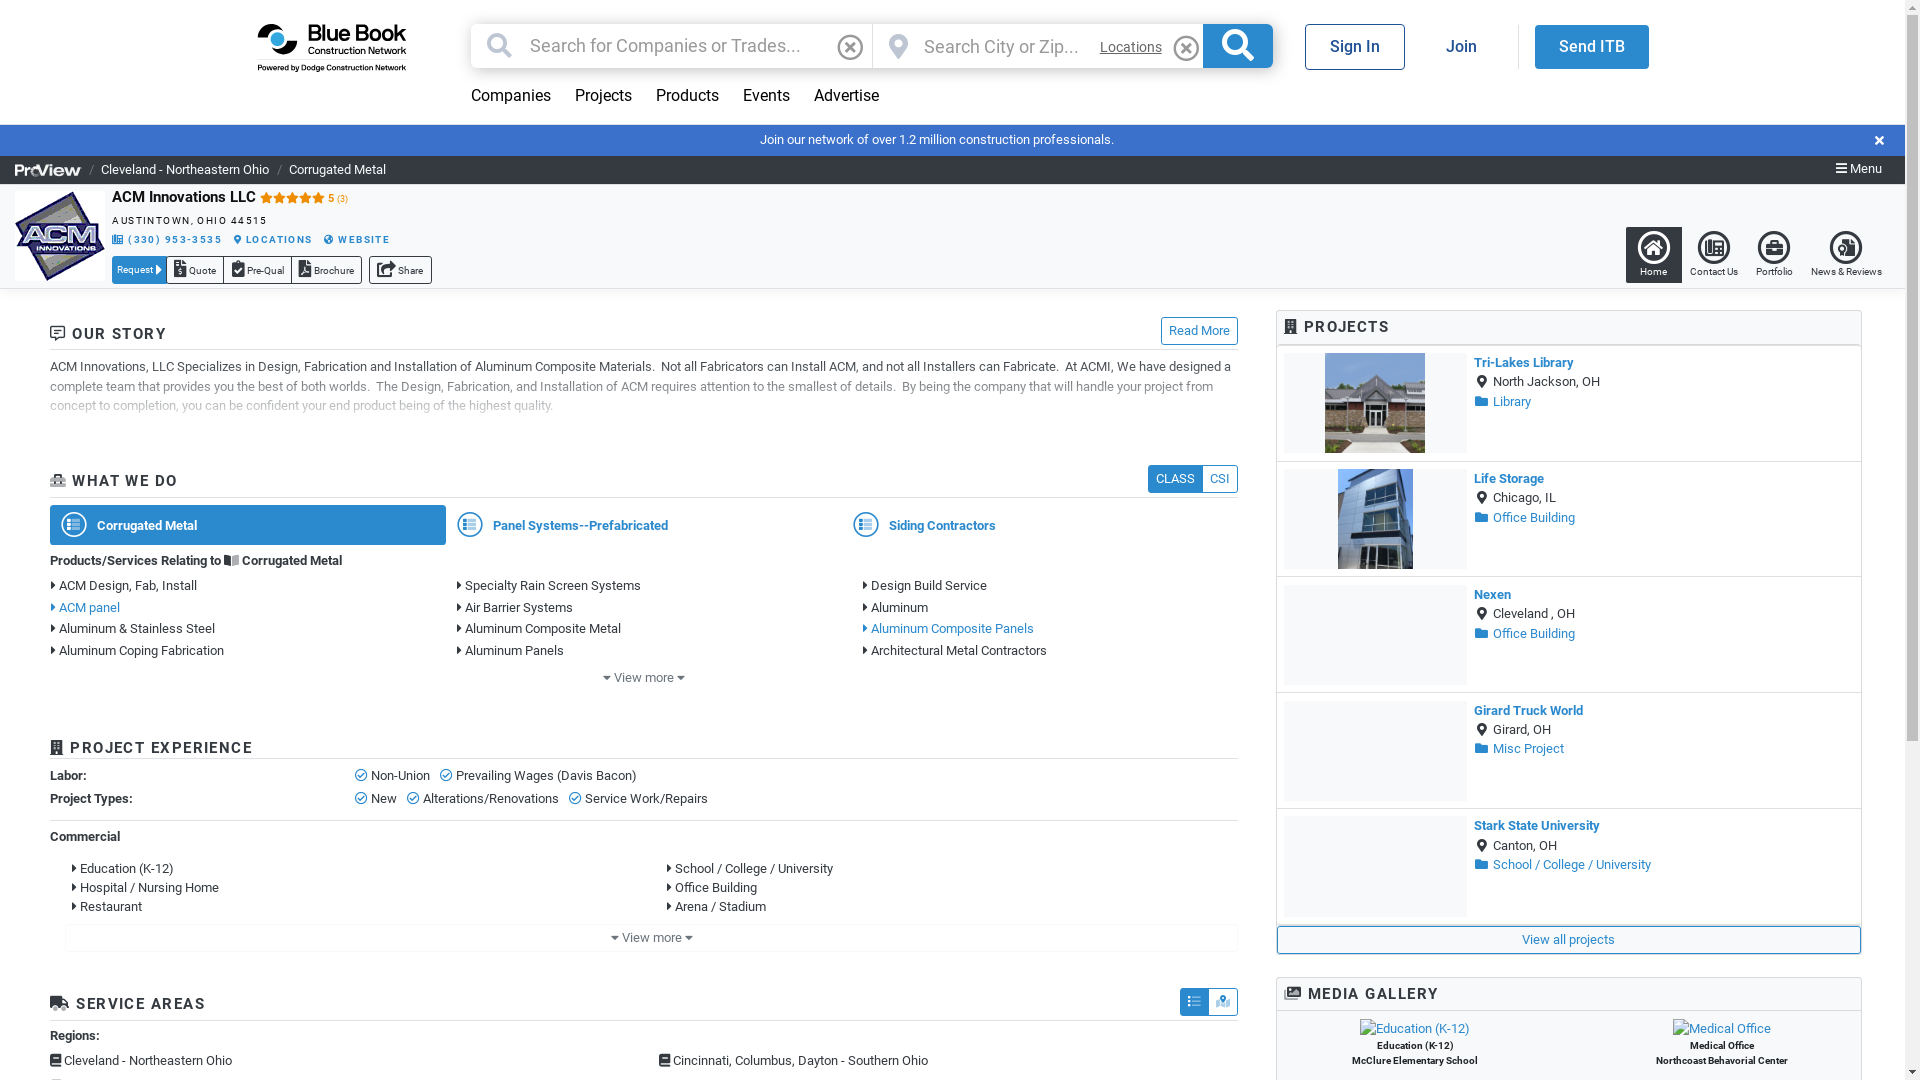 Image resolution: width=1920 pixels, height=1080 pixels. I want to click on CSI, so click(1220, 479).